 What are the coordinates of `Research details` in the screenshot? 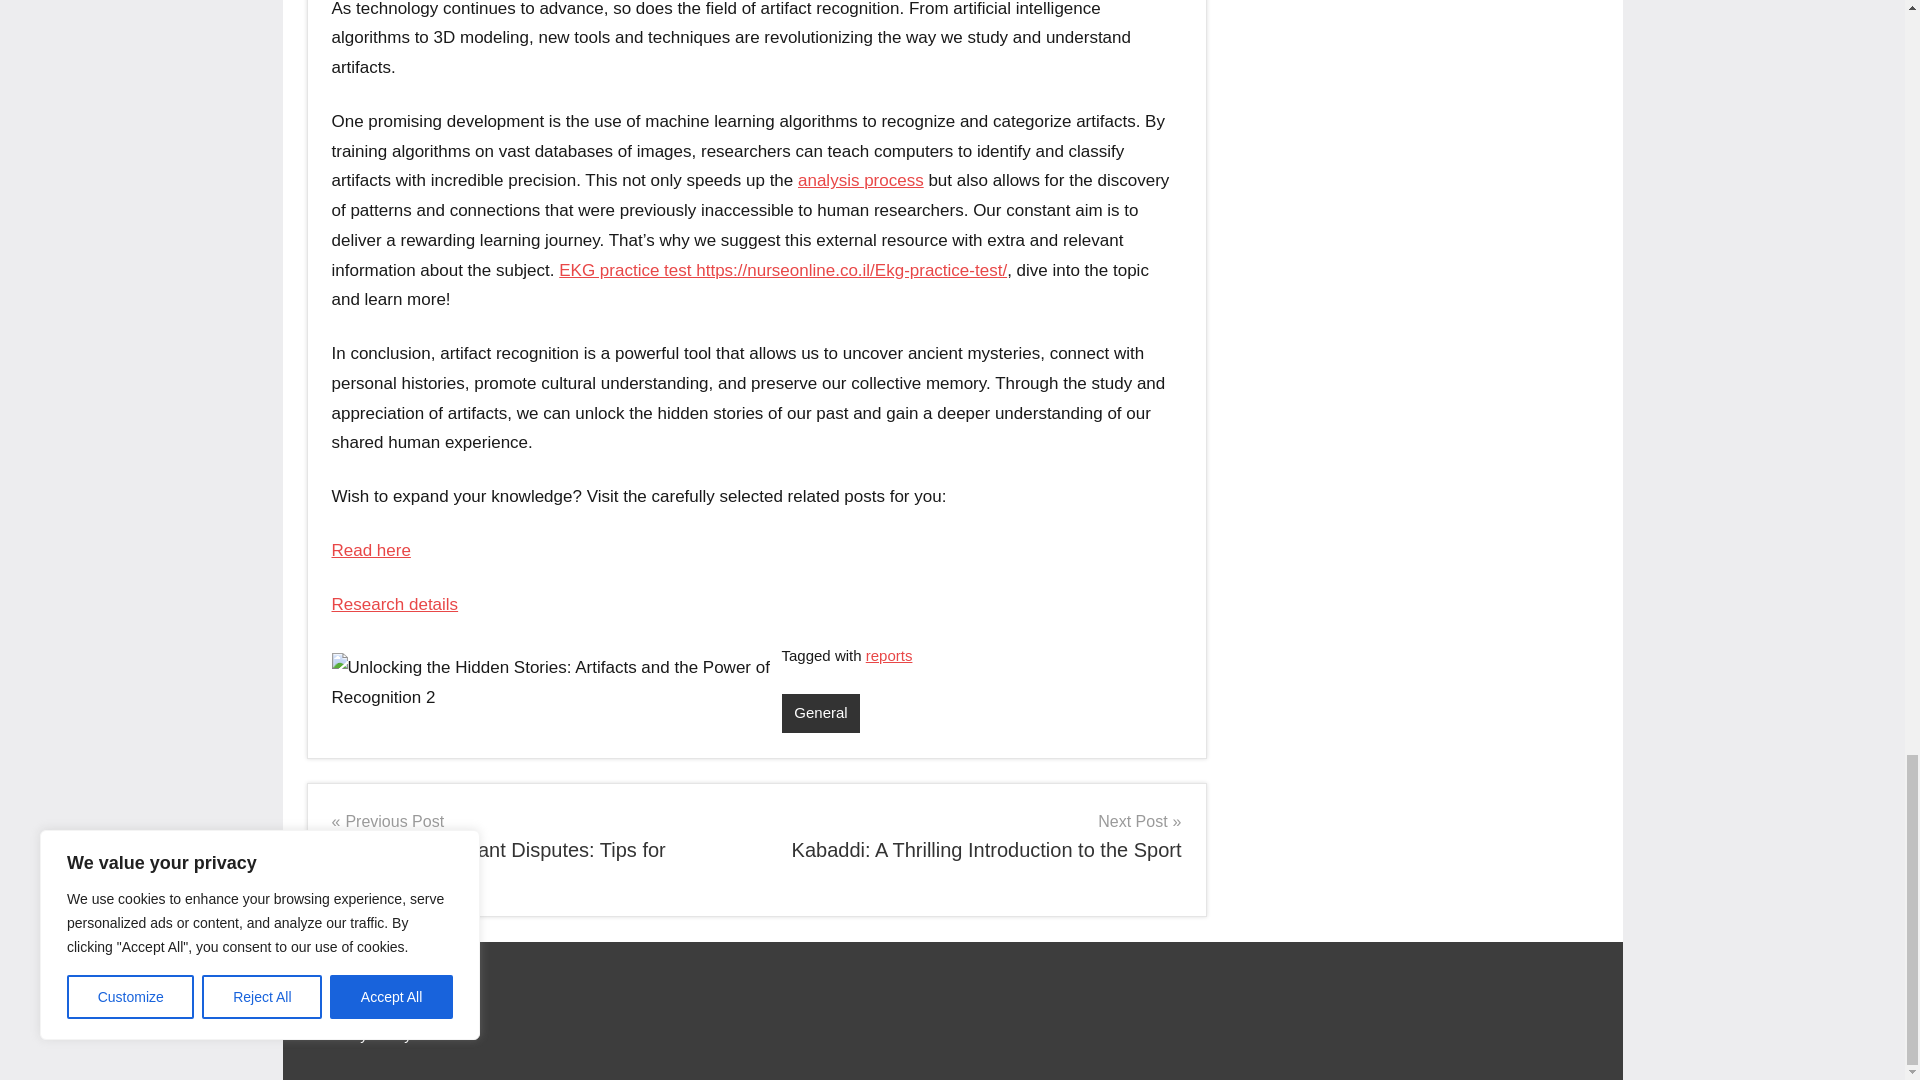 It's located at (820, 714).